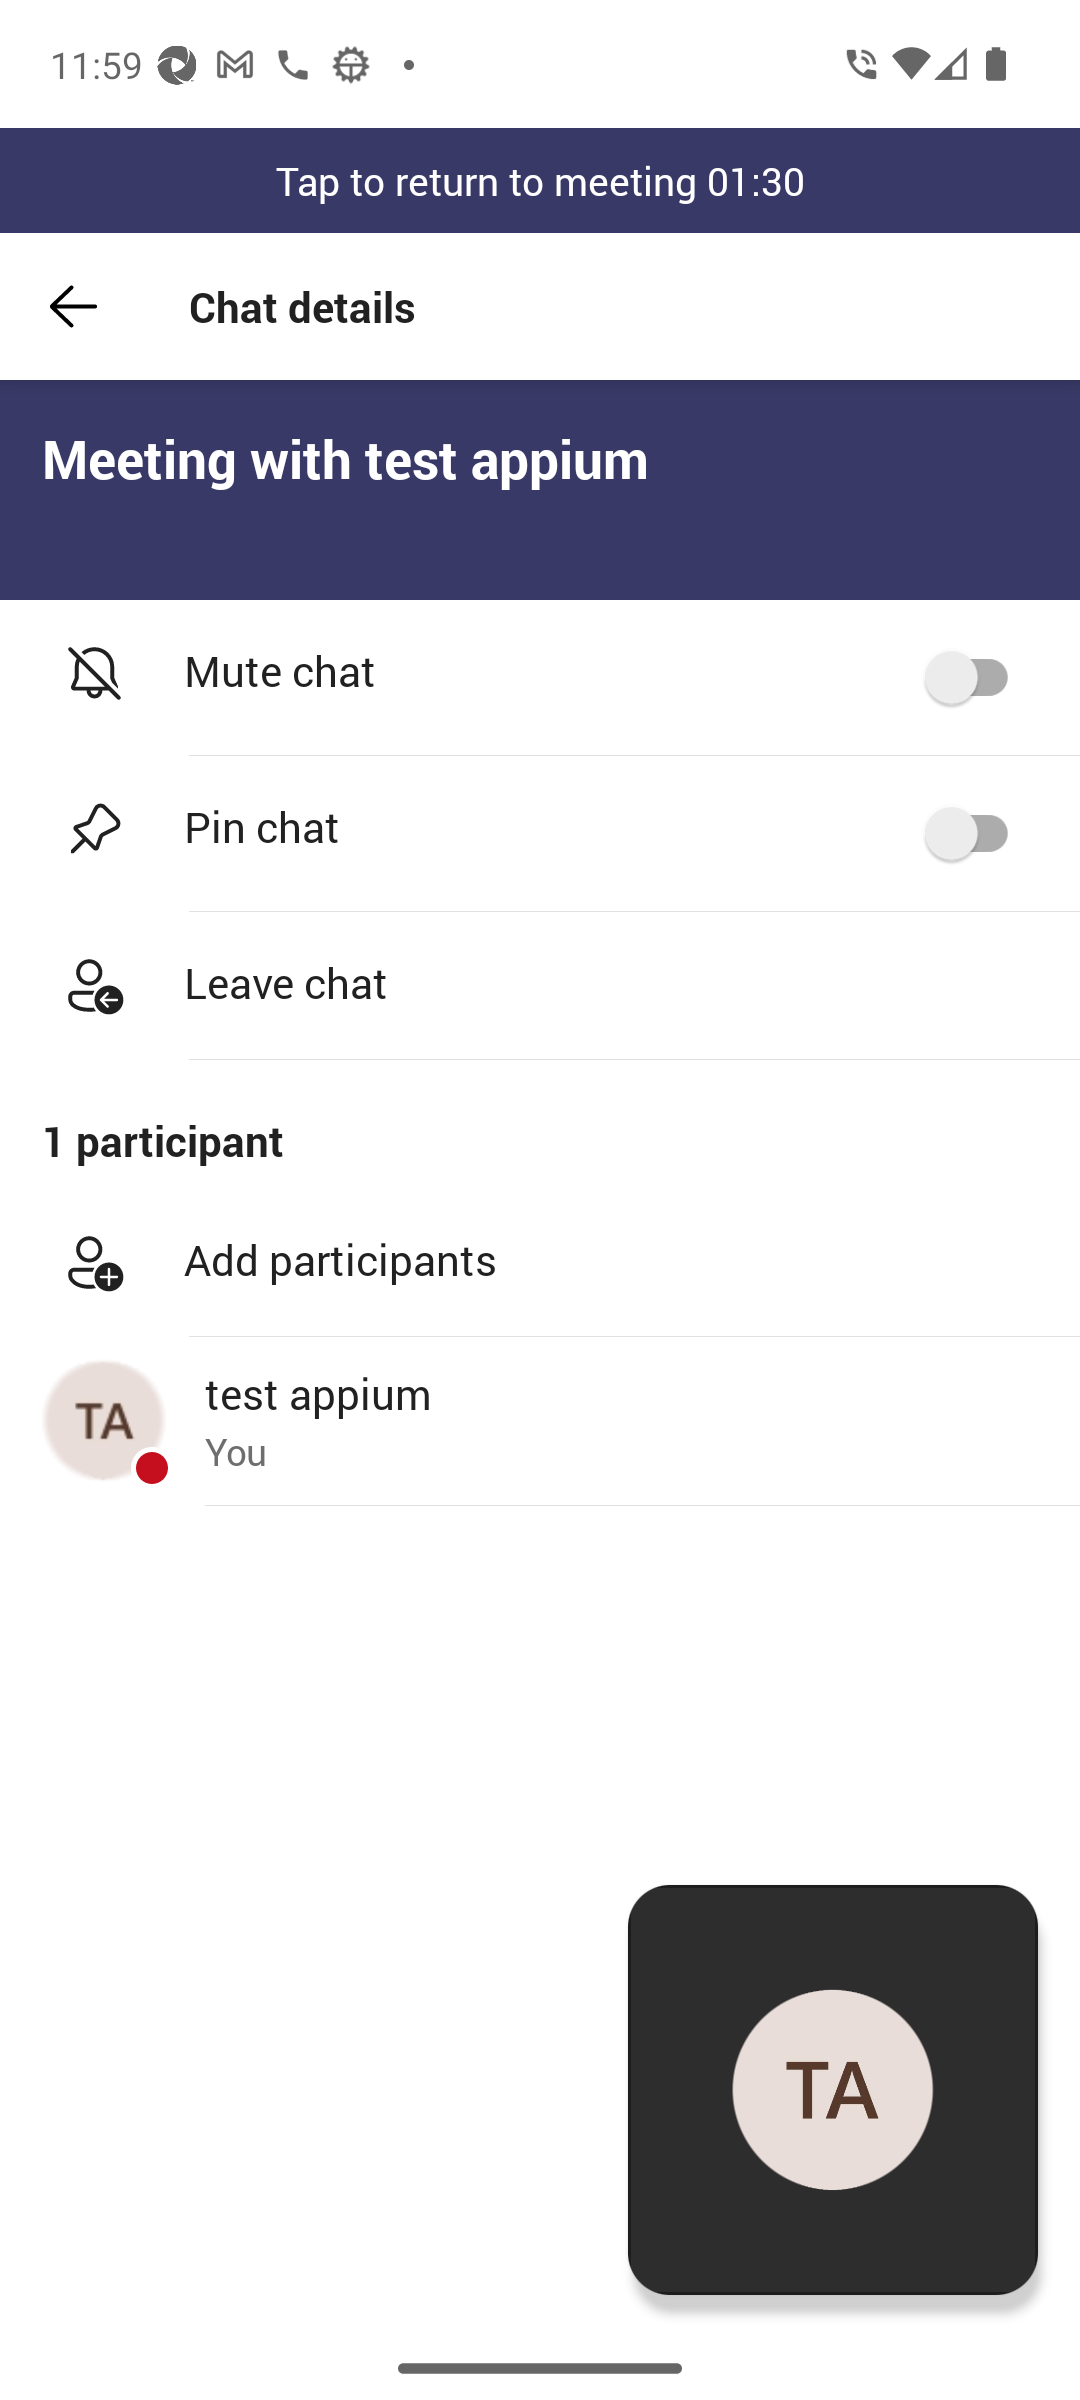 This screenshot has width=1080, height=2400. I want to click on Pin chat, so click(540, 834).